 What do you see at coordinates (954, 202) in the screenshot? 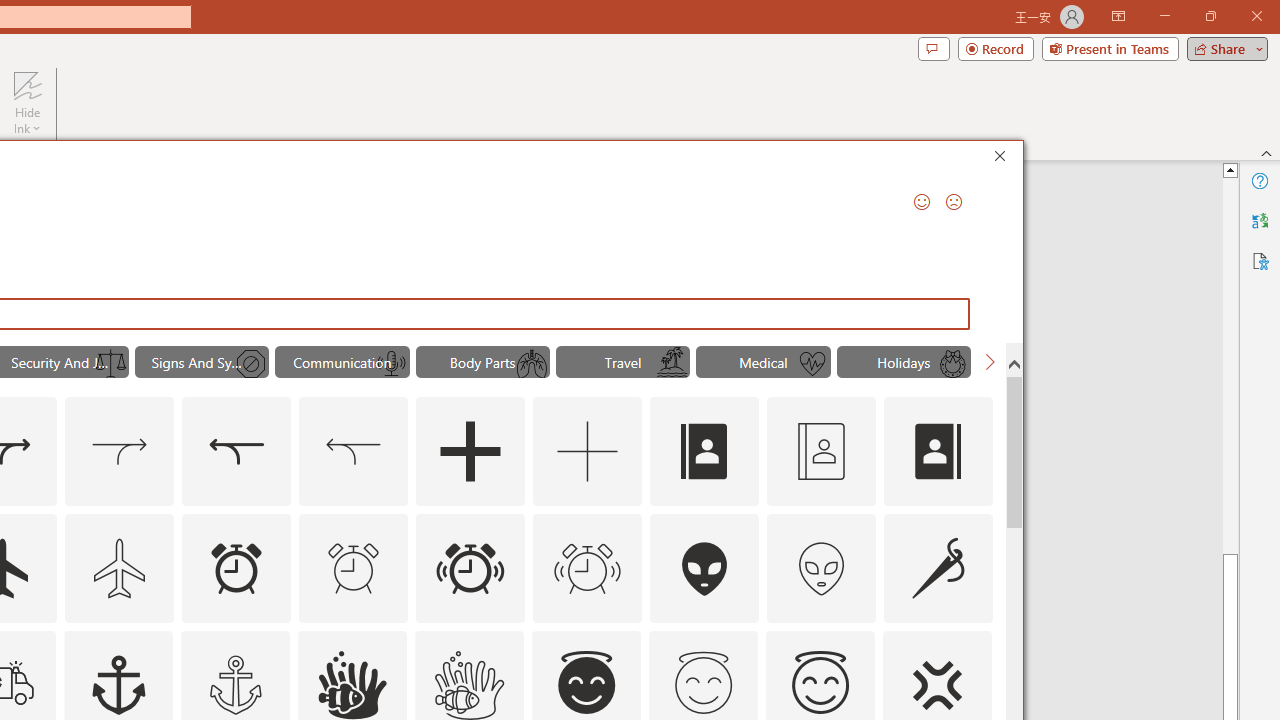
I see `Send a Frown` at bounding box center [954, 202].